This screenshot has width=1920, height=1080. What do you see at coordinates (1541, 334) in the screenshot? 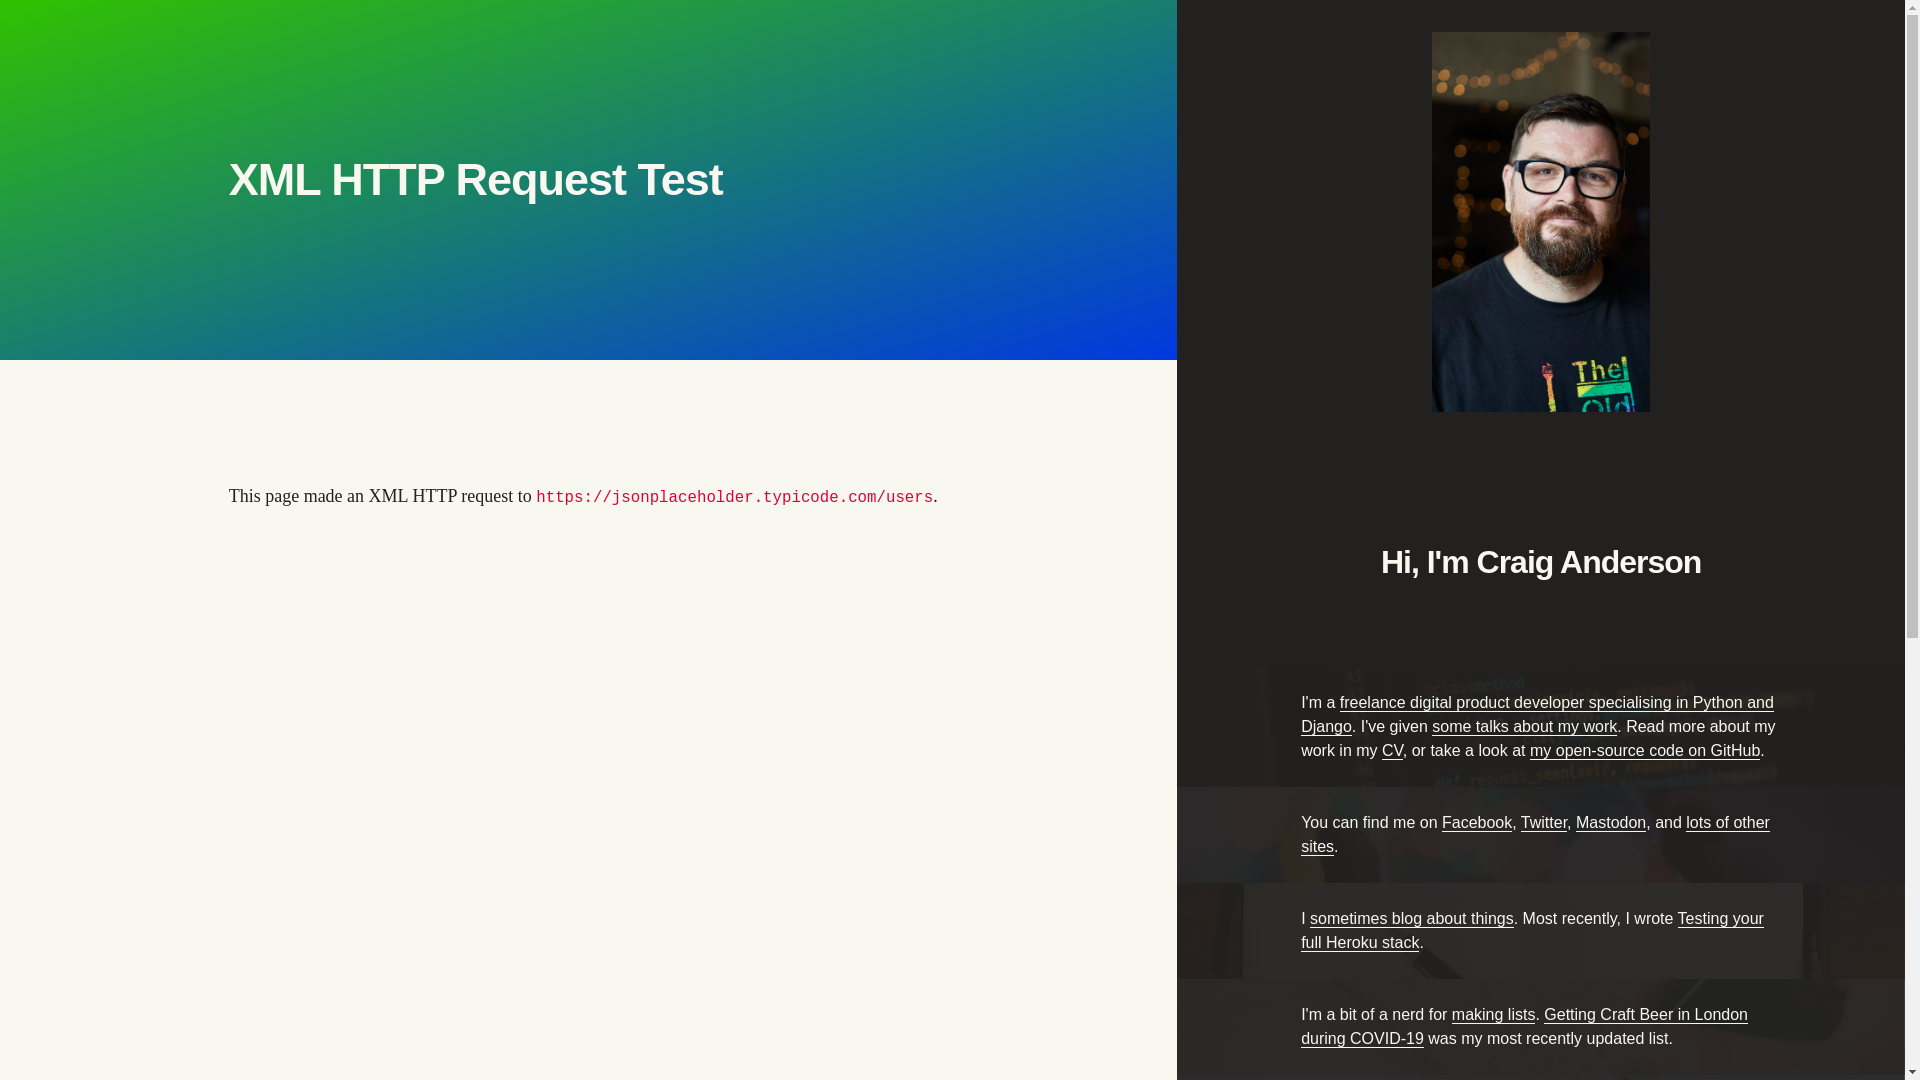
I see `Hi, I'm Craig Anderson` at bounding box center [1541, 334].